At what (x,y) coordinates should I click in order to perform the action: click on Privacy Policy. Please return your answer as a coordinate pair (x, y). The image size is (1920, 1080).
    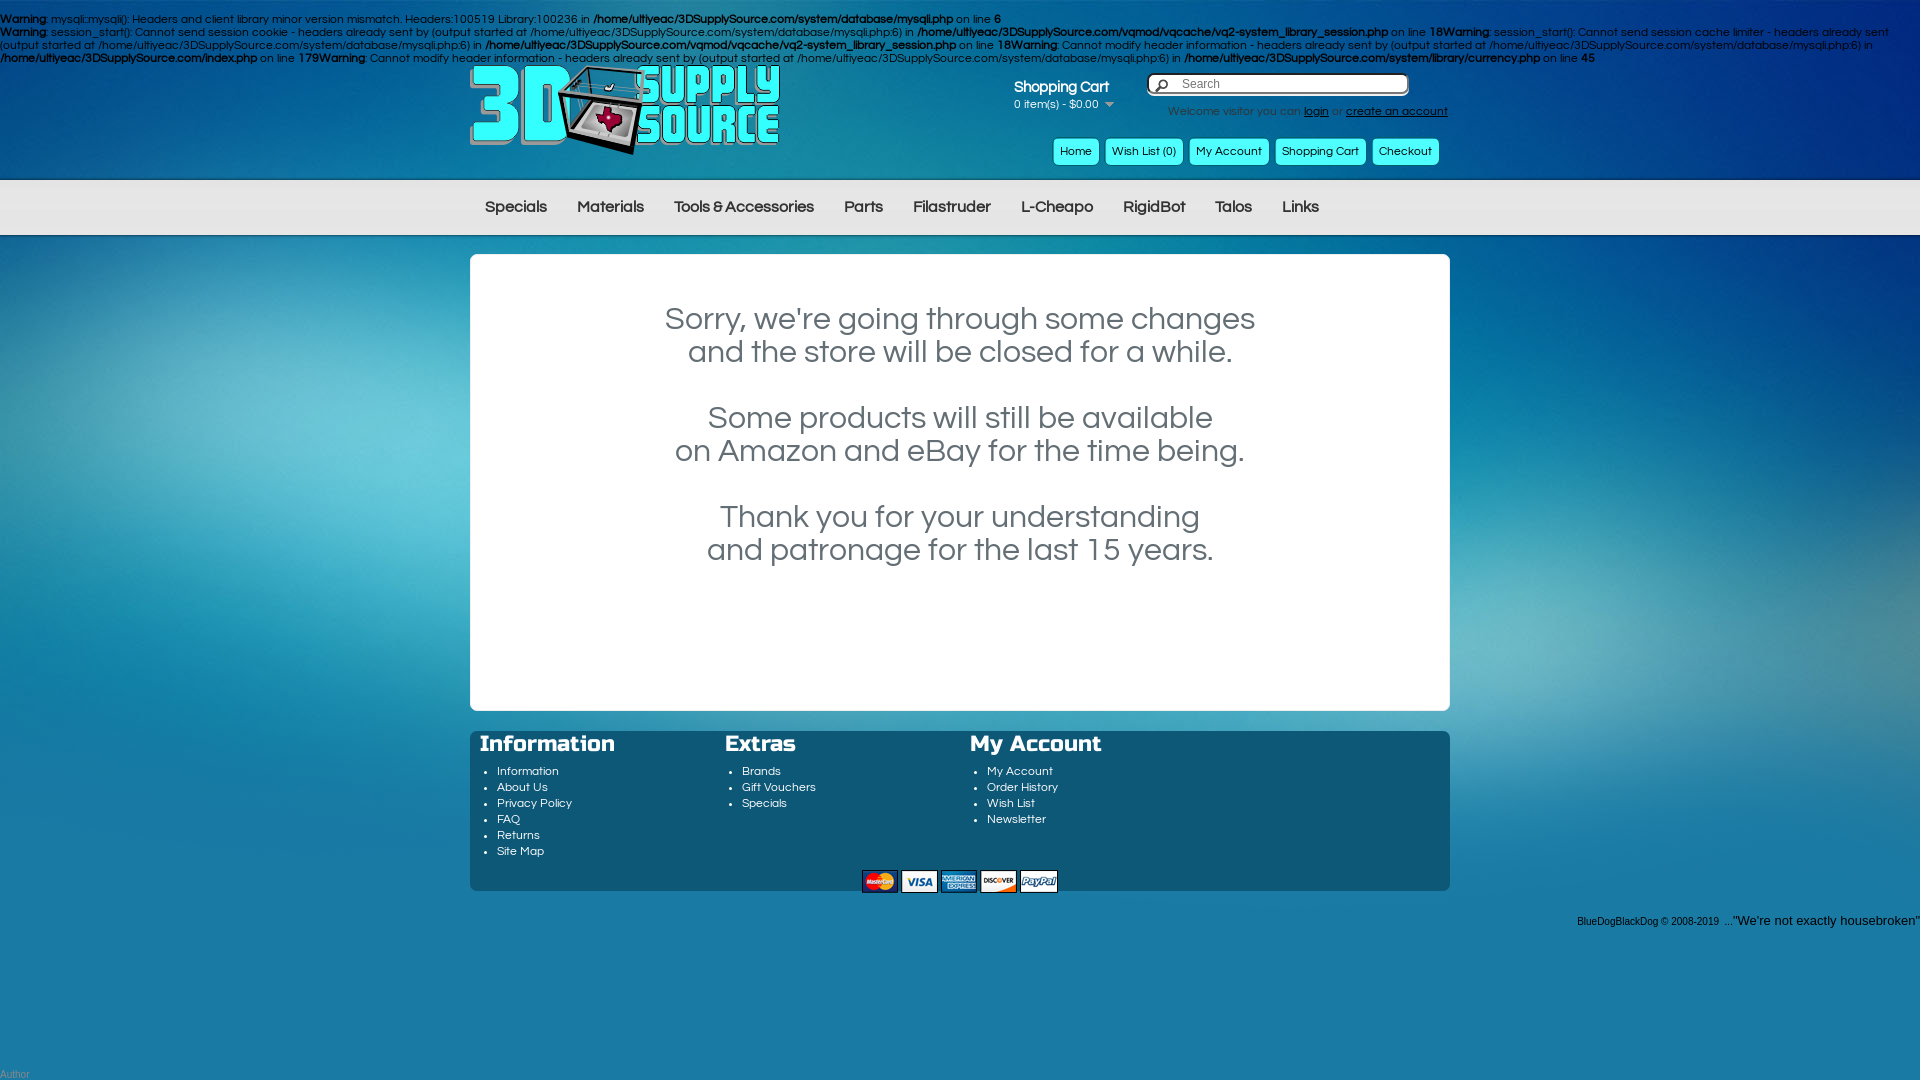
    Looking at the image, I should click on (534, 804).